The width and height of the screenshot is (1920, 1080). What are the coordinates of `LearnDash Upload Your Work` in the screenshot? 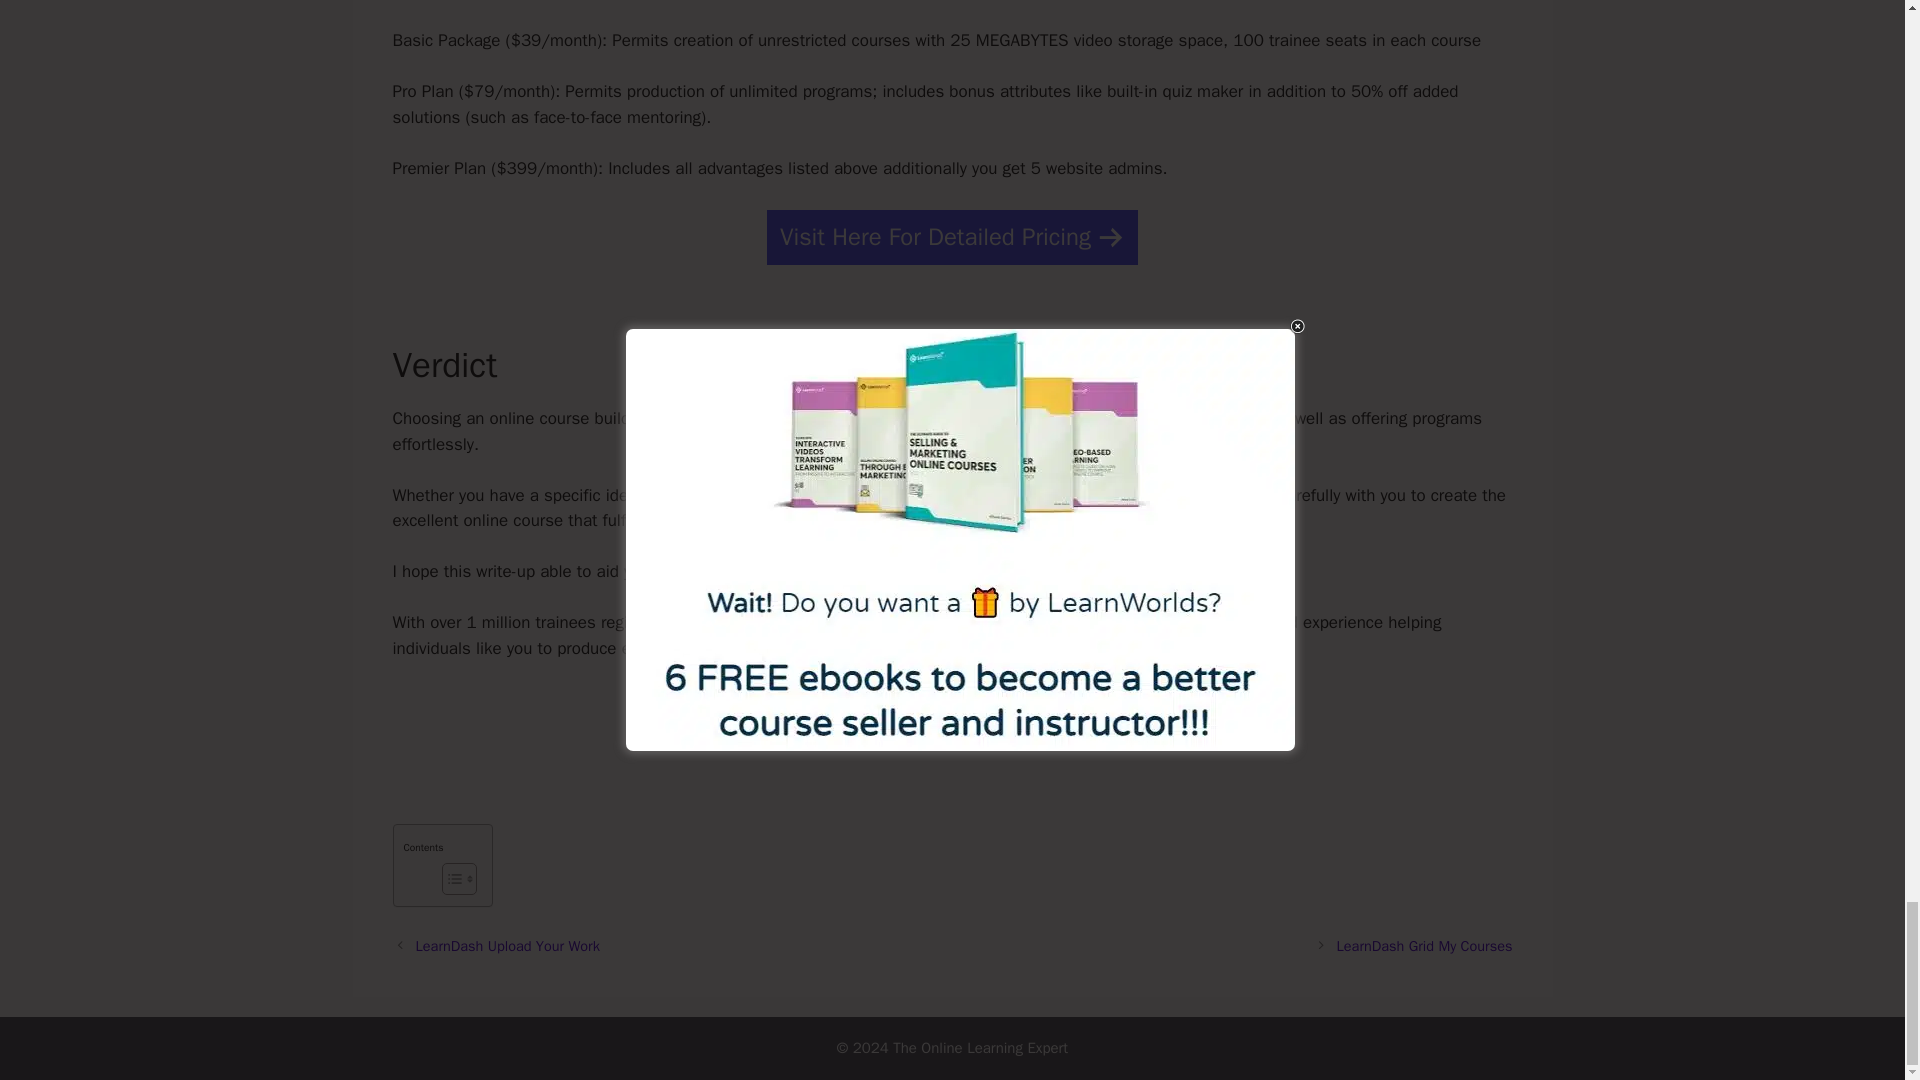 It's located at (508, 946).